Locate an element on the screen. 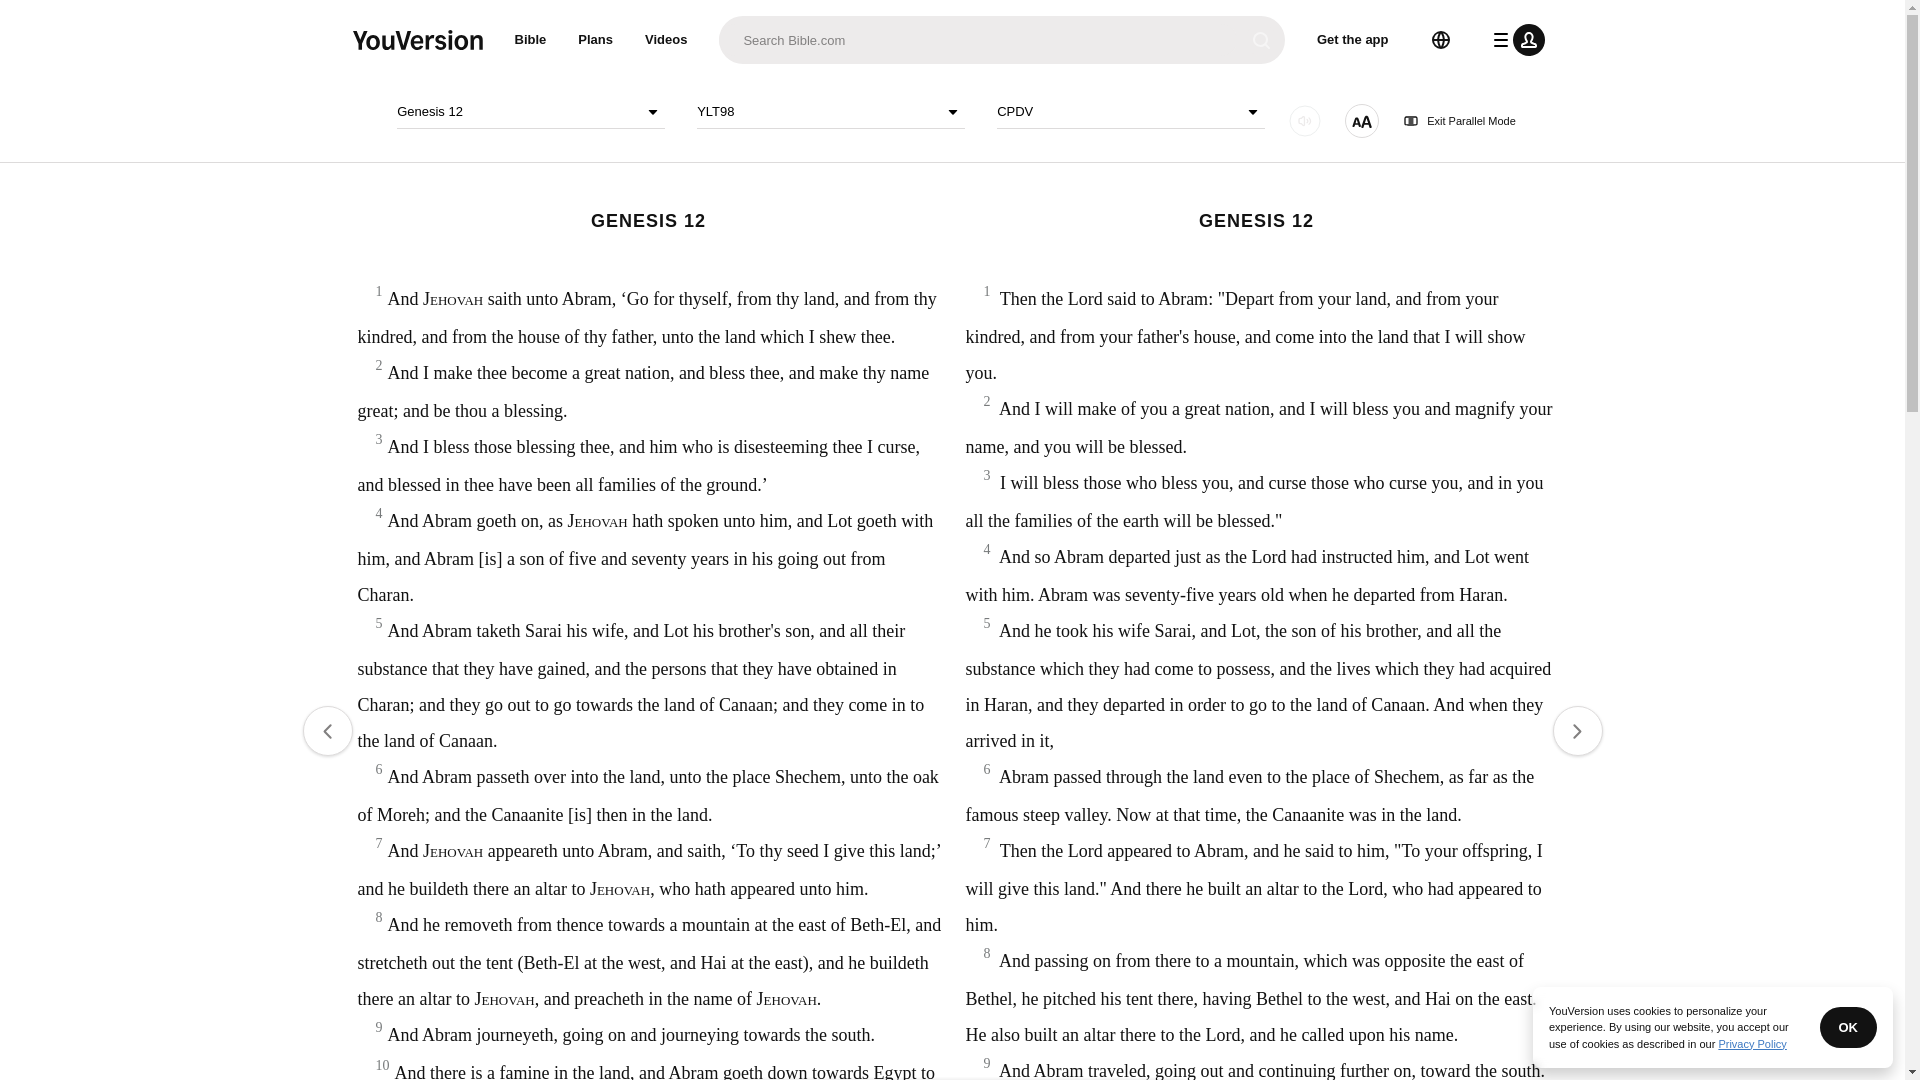 The image size is (1920, 1080). CPDV is located at coordinates (1130, 112).